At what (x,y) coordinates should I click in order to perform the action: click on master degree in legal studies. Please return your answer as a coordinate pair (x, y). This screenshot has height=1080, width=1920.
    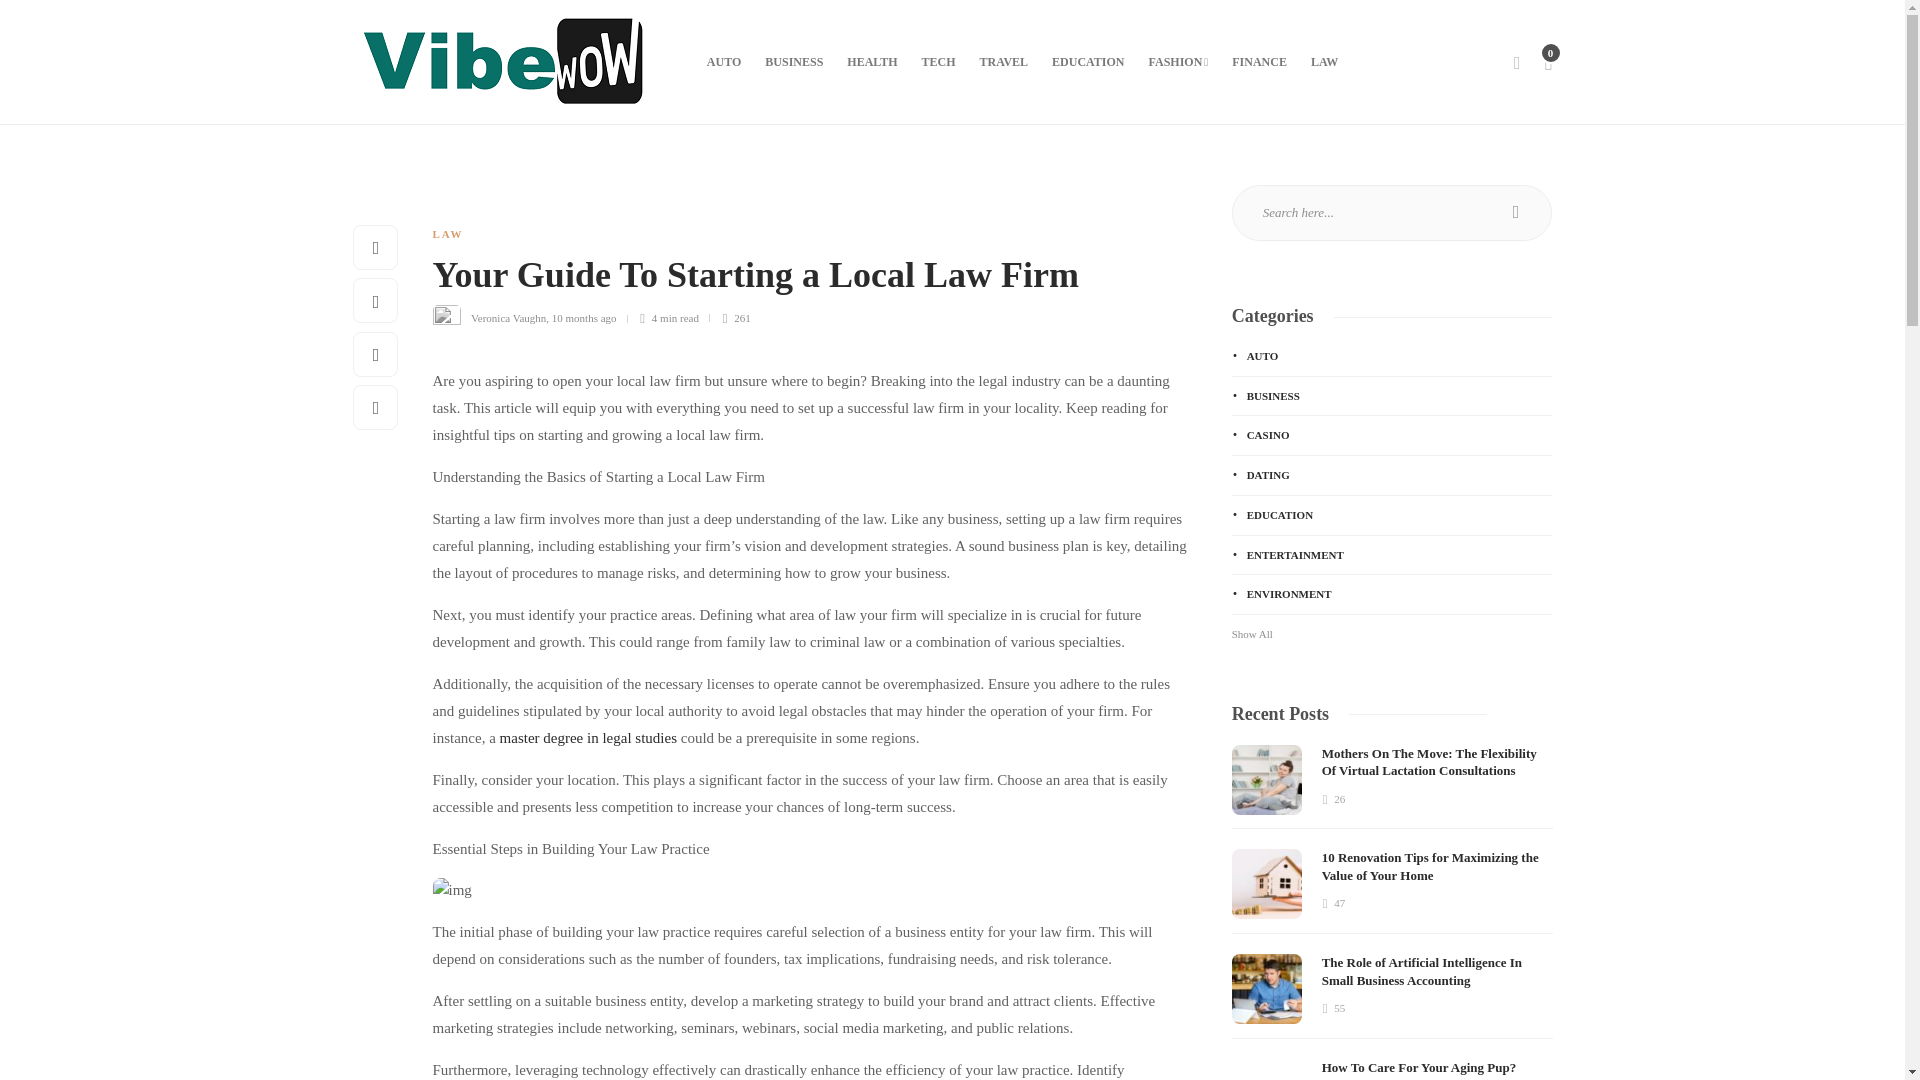
    Looking at the image, I should click on (588, 738).